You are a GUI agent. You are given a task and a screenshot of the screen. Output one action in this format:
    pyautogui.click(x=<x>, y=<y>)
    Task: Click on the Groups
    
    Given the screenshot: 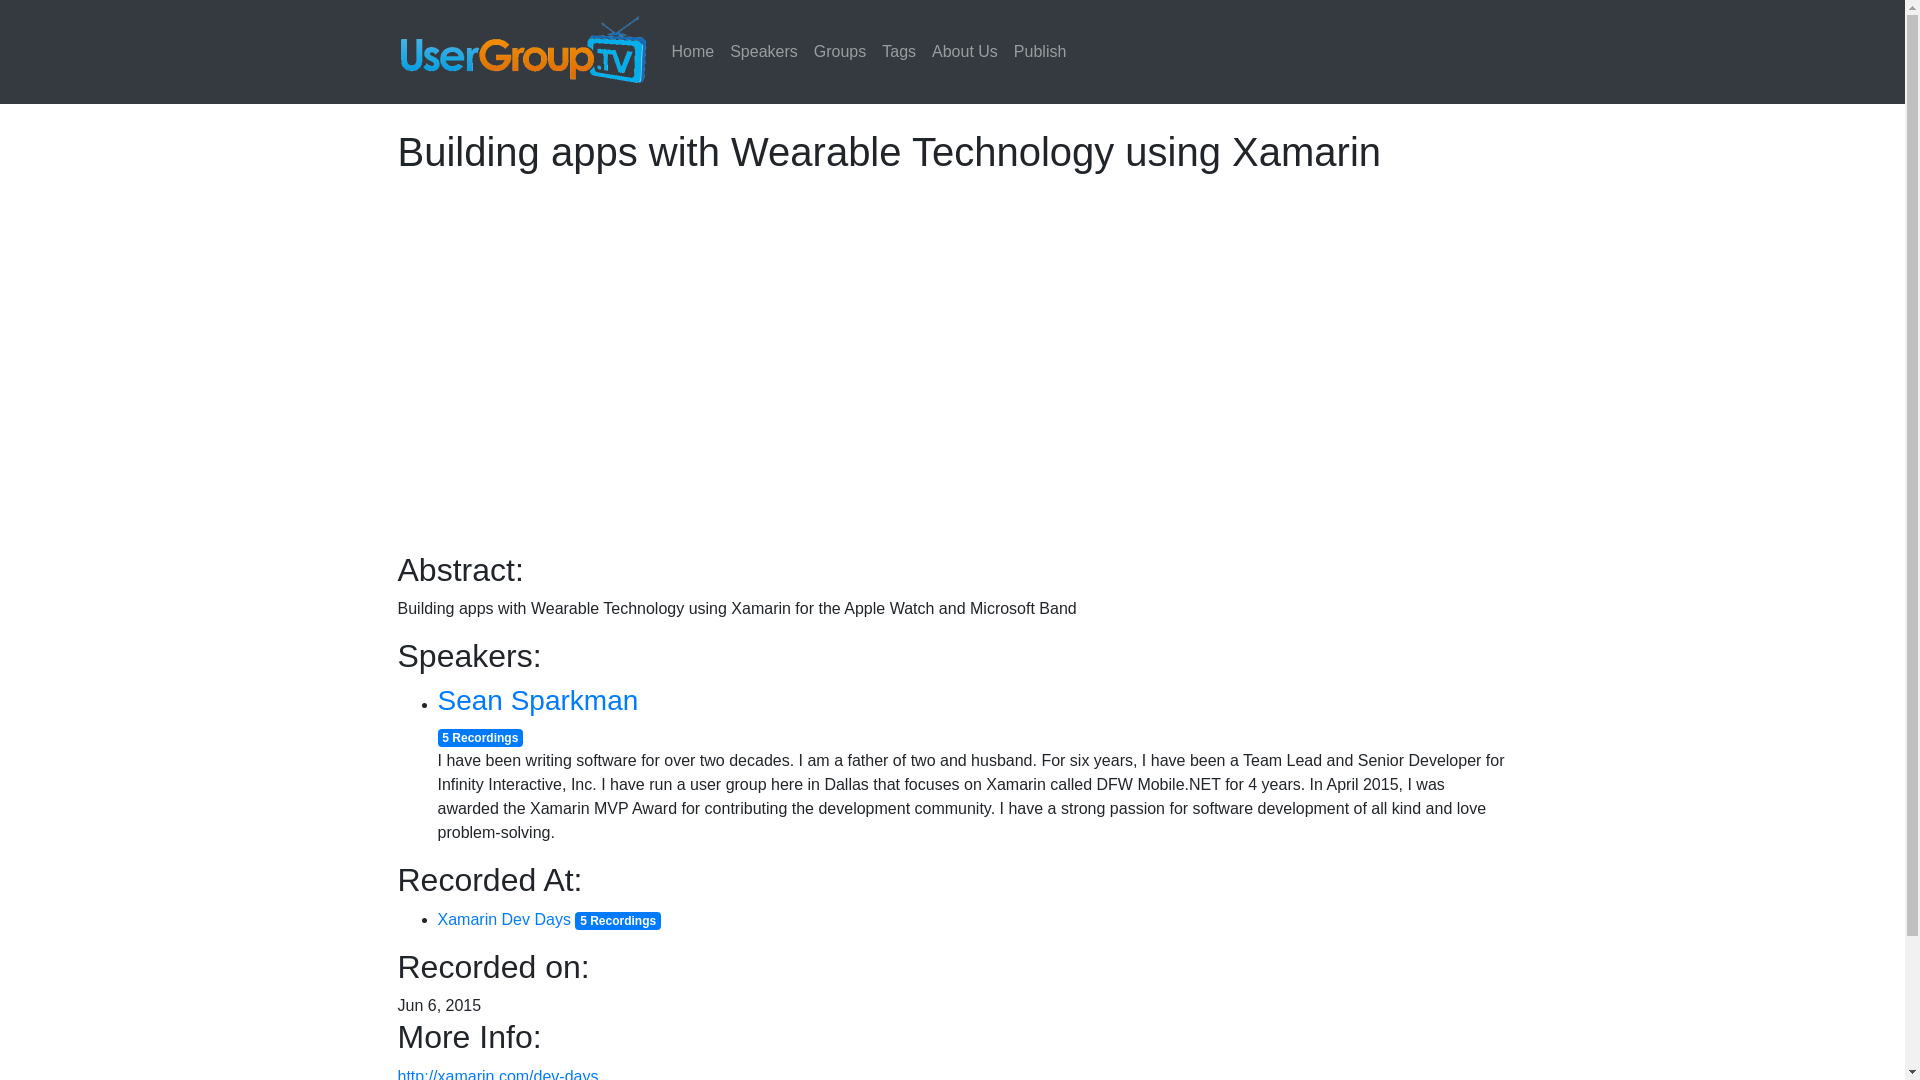 What is the action you would take?
    pyautogui.click(x=840, y=52)
    